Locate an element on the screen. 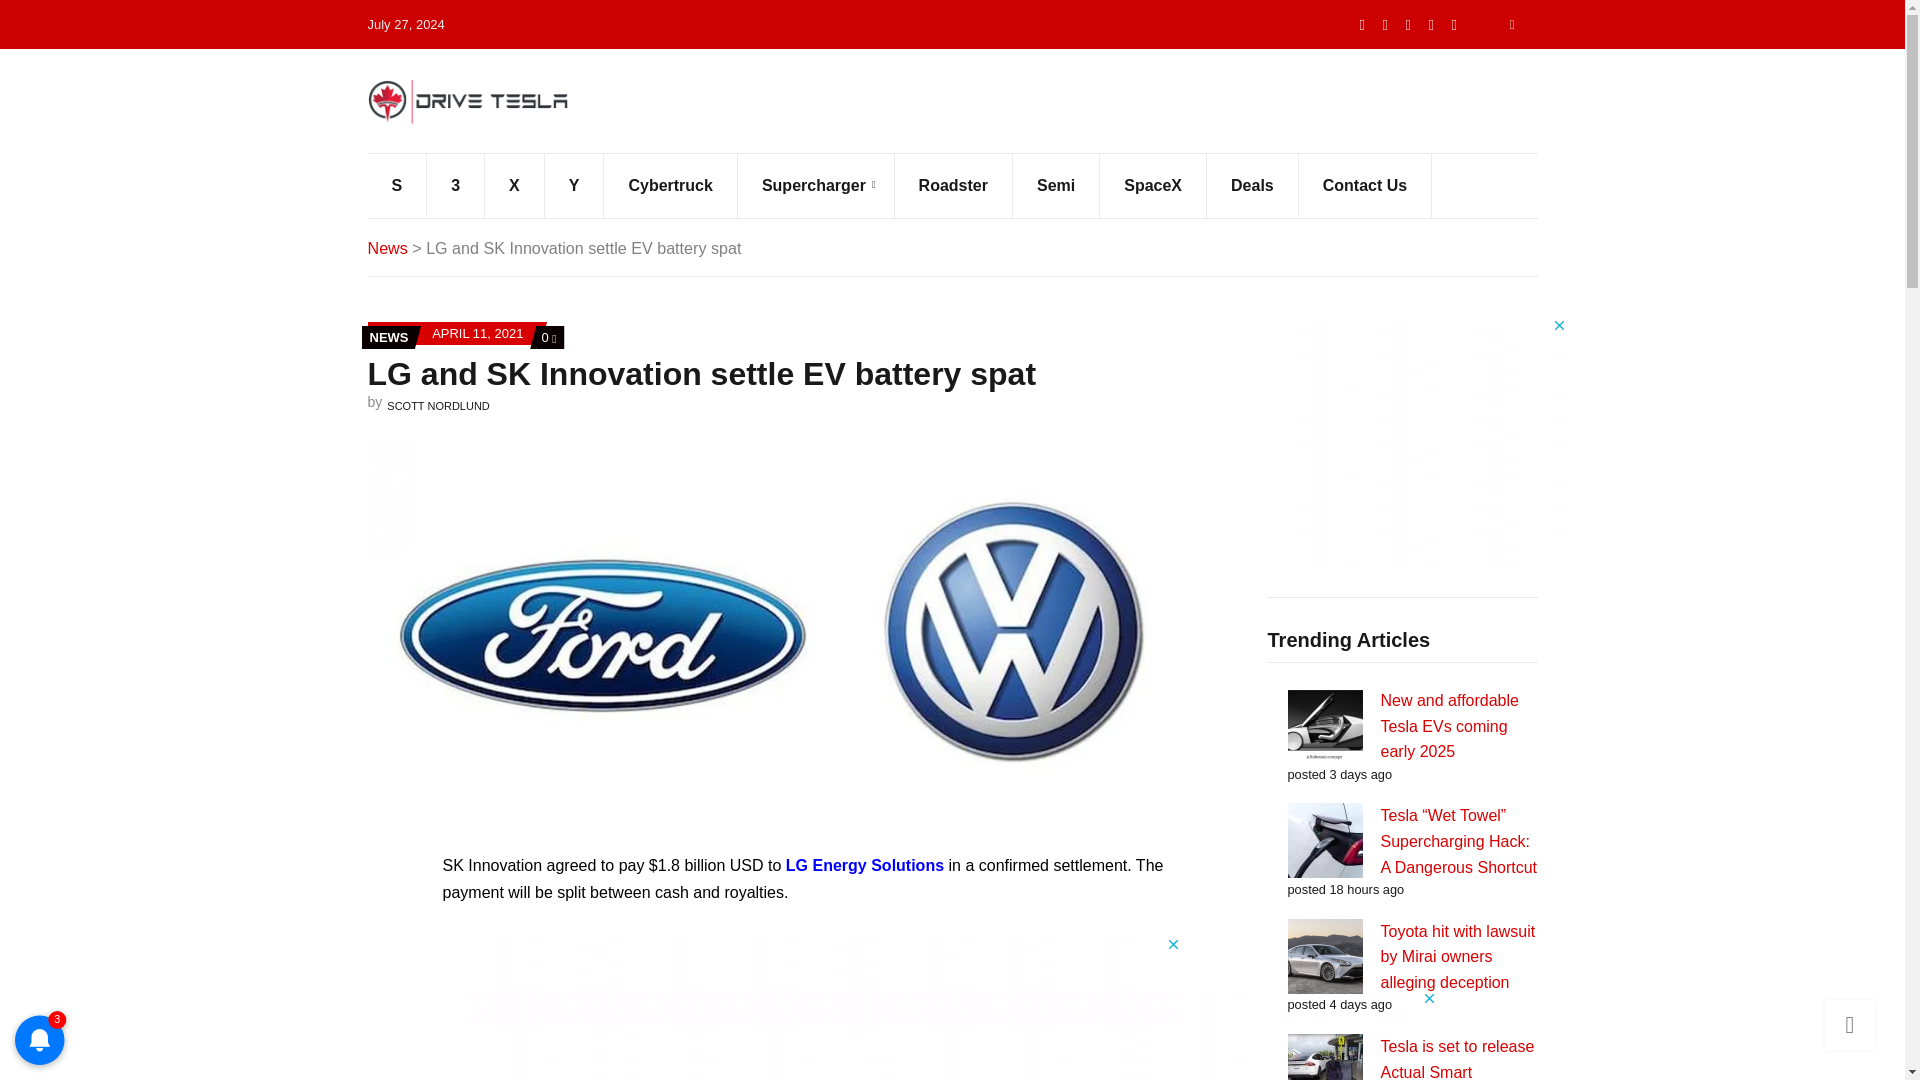  Cybertruck is located at coordinates (1154, 186).